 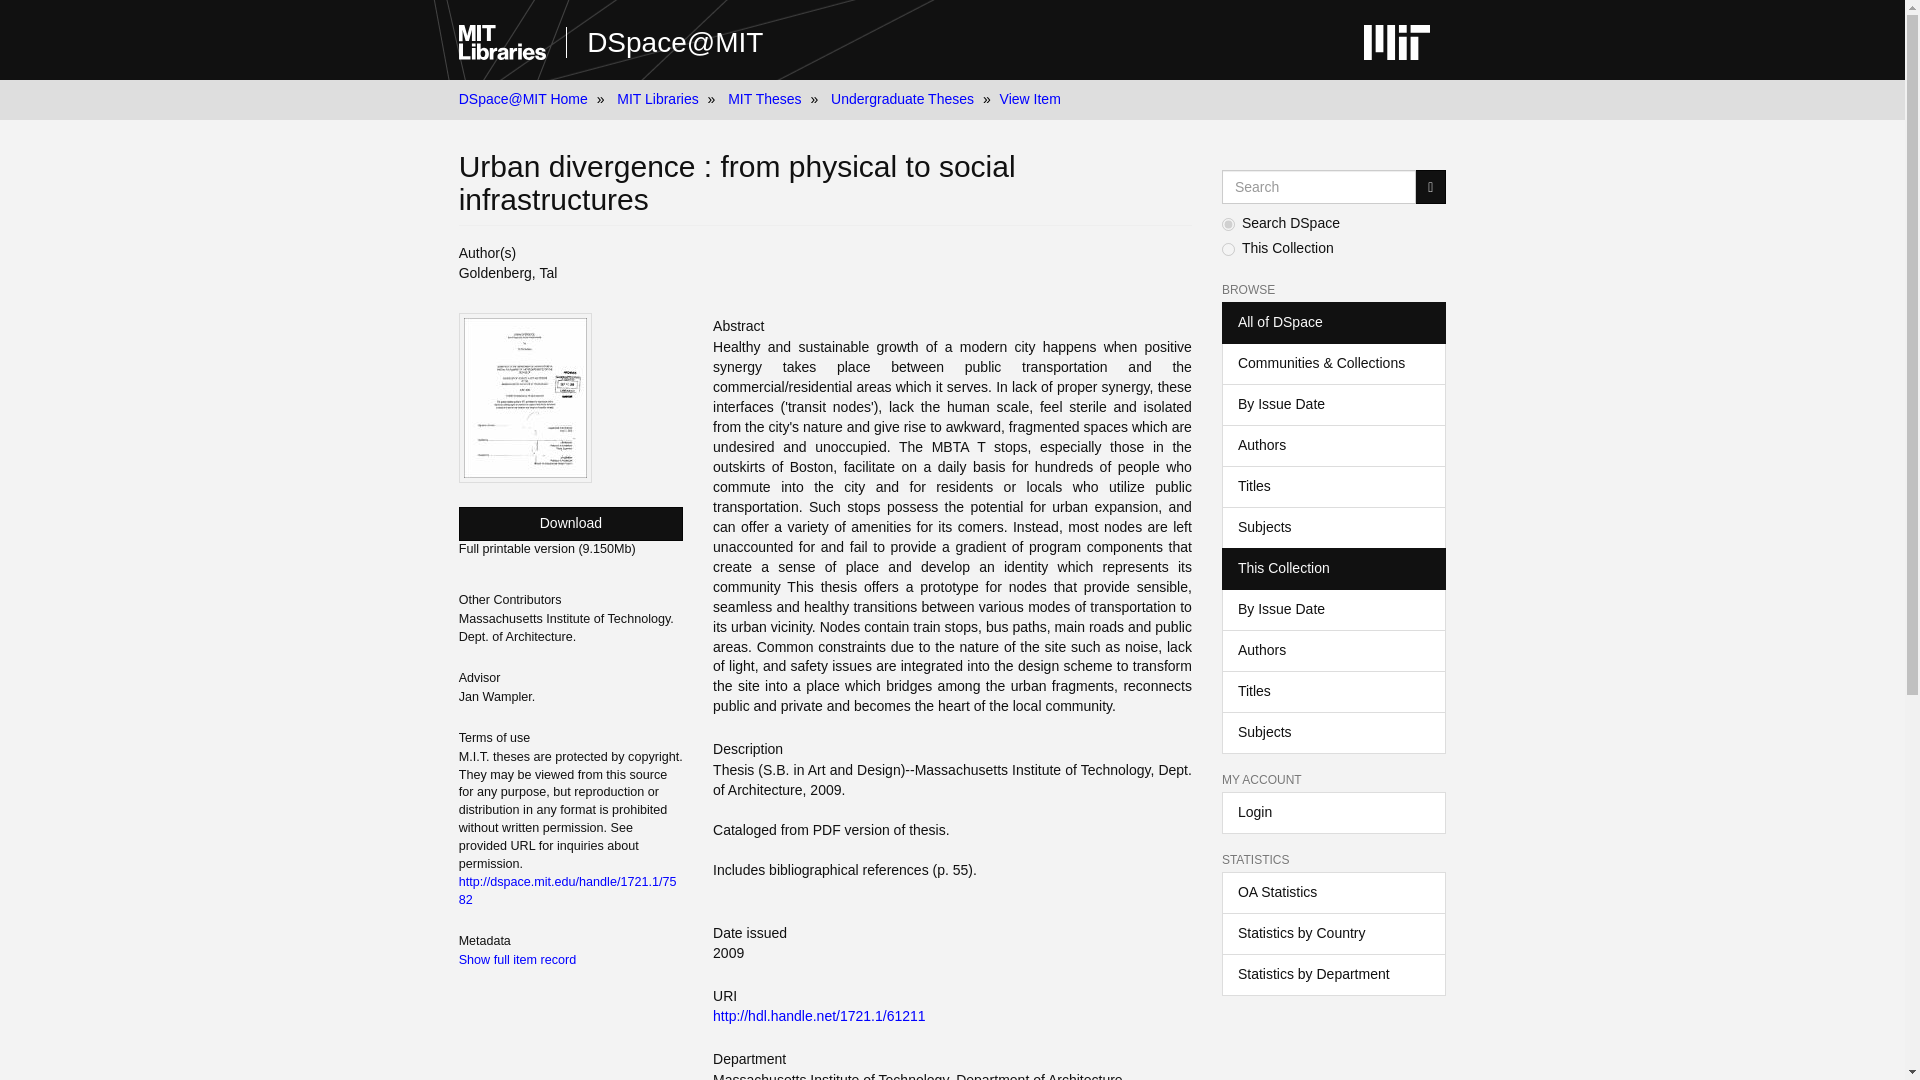 I want to click on MIT Libraries, so click(x=657, y=98).